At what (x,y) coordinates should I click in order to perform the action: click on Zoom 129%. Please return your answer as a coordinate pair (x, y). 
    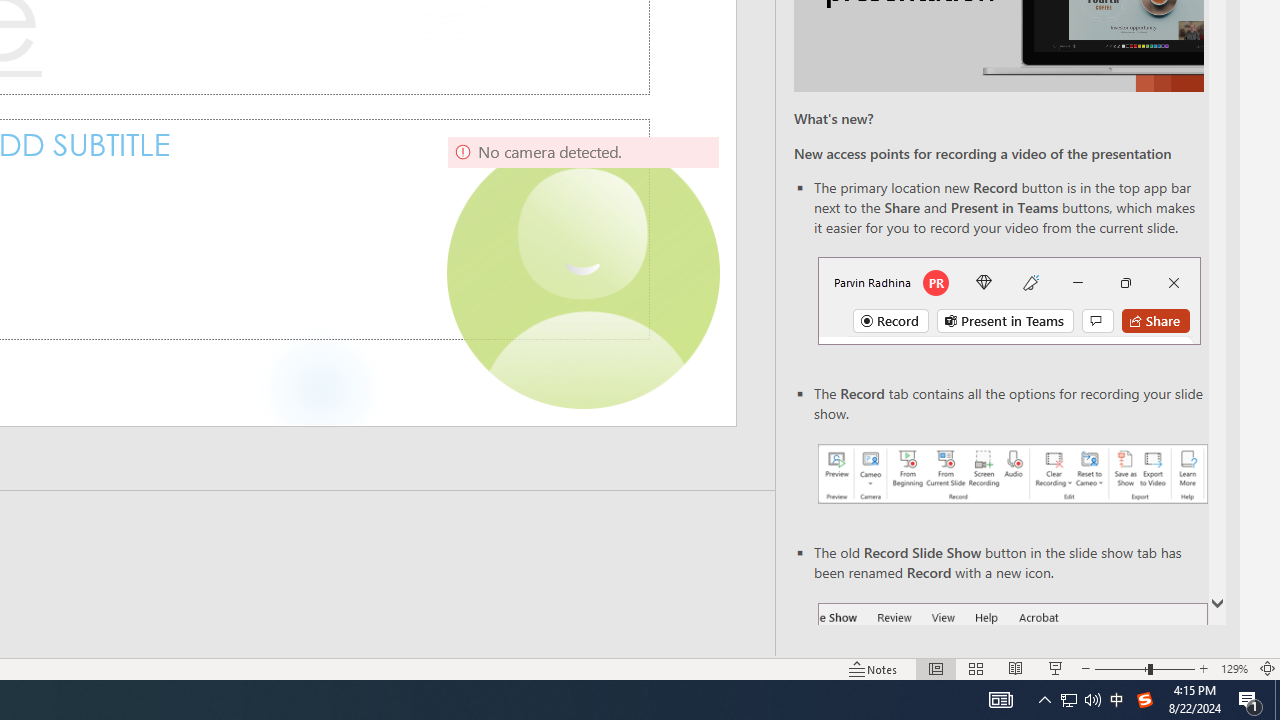
    Looking at the image, I should click on (1234, 668).